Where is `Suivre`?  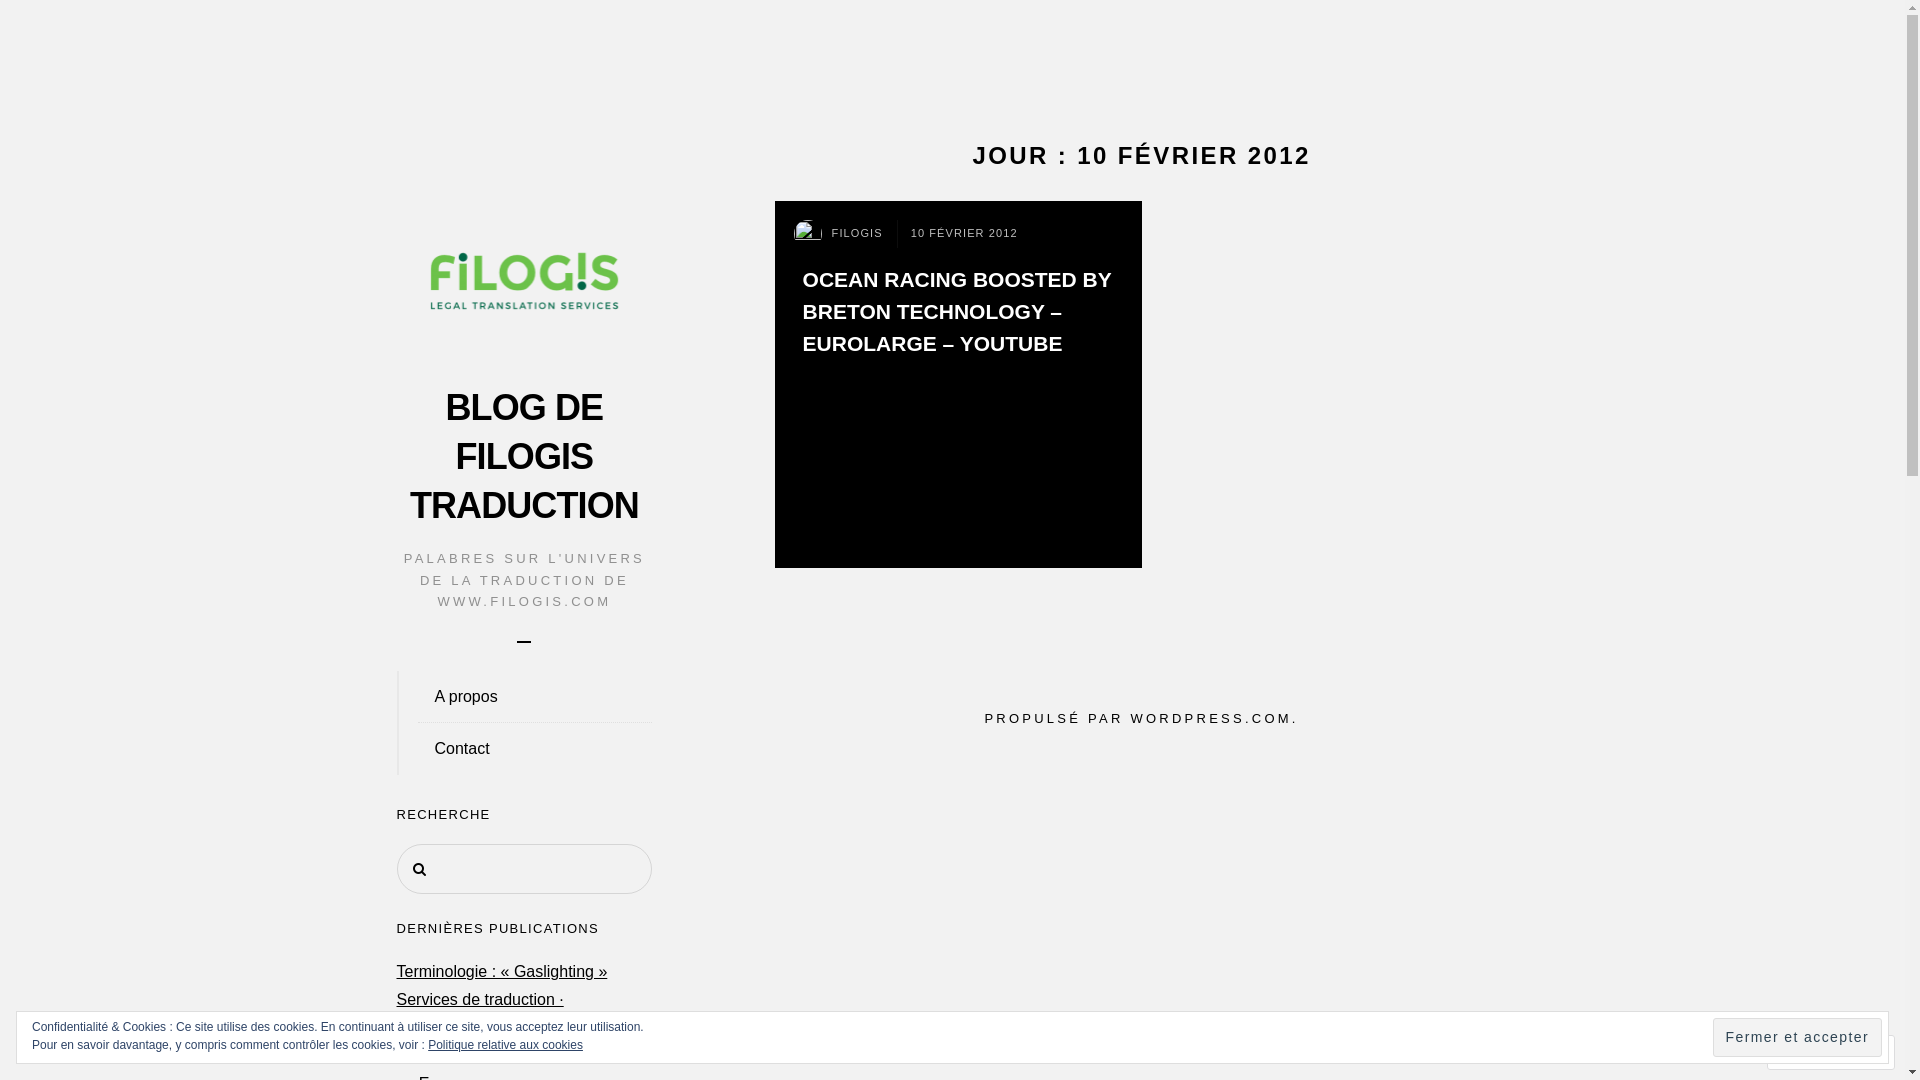 Suivre is located at coordinates (1812, 1052).